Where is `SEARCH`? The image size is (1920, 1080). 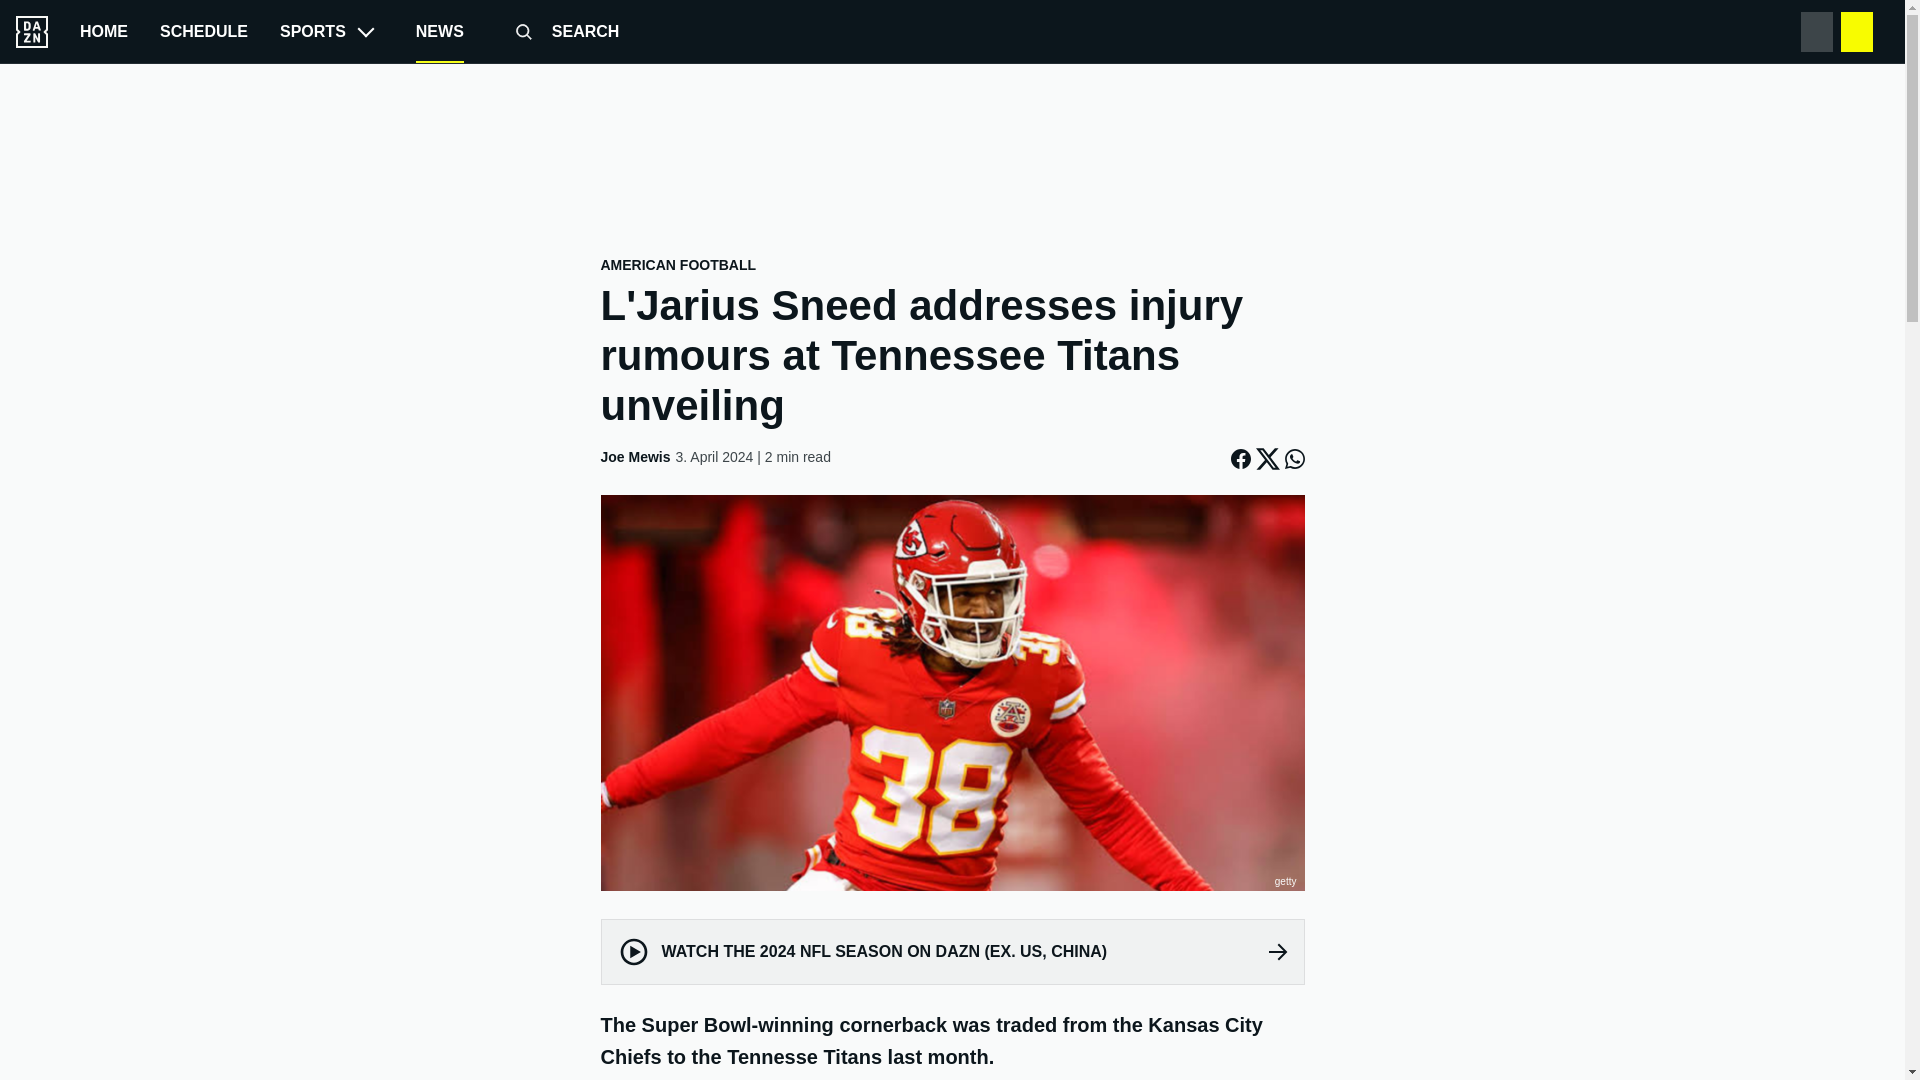
SEARCH is located at coordinates (558, 31).